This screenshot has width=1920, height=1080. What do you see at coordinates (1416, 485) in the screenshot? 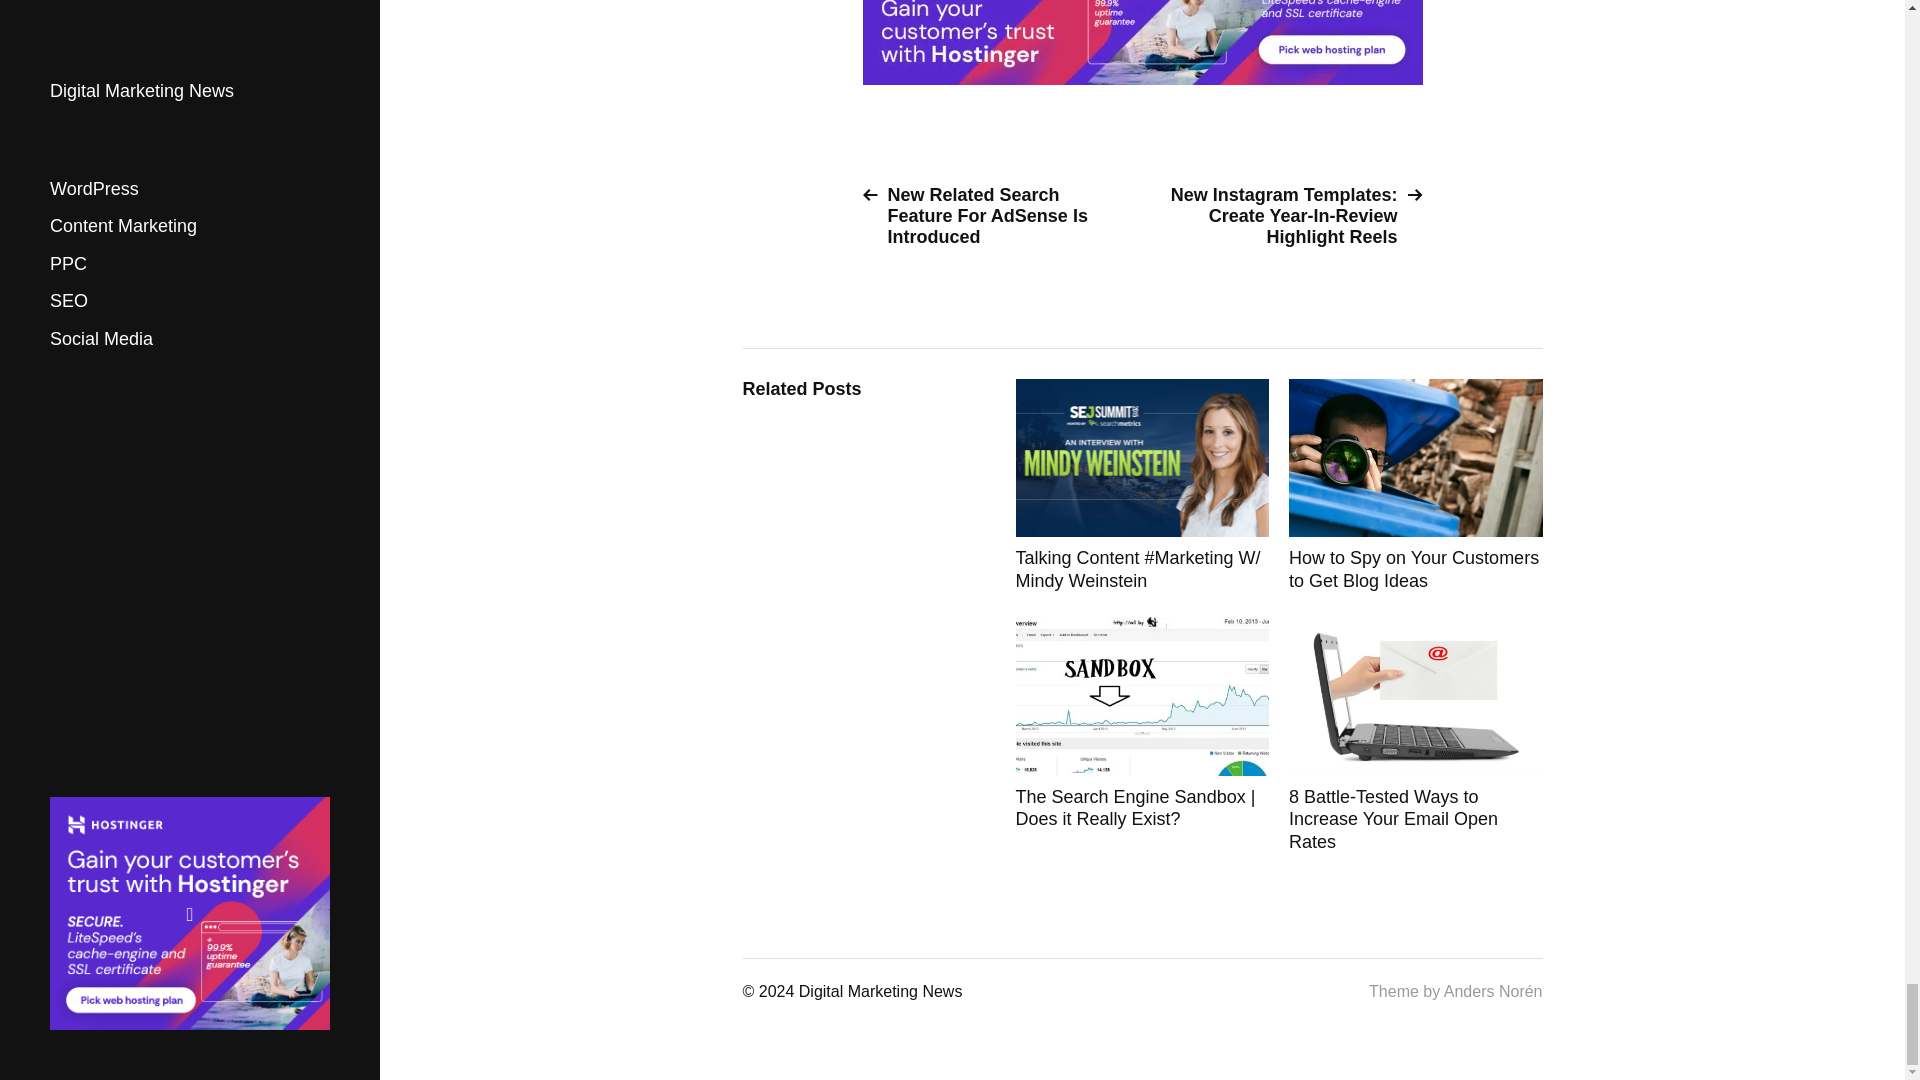
I see `How to Spy on Your Customers to Get Blog Ideas` at bounding box center [1416, 485].